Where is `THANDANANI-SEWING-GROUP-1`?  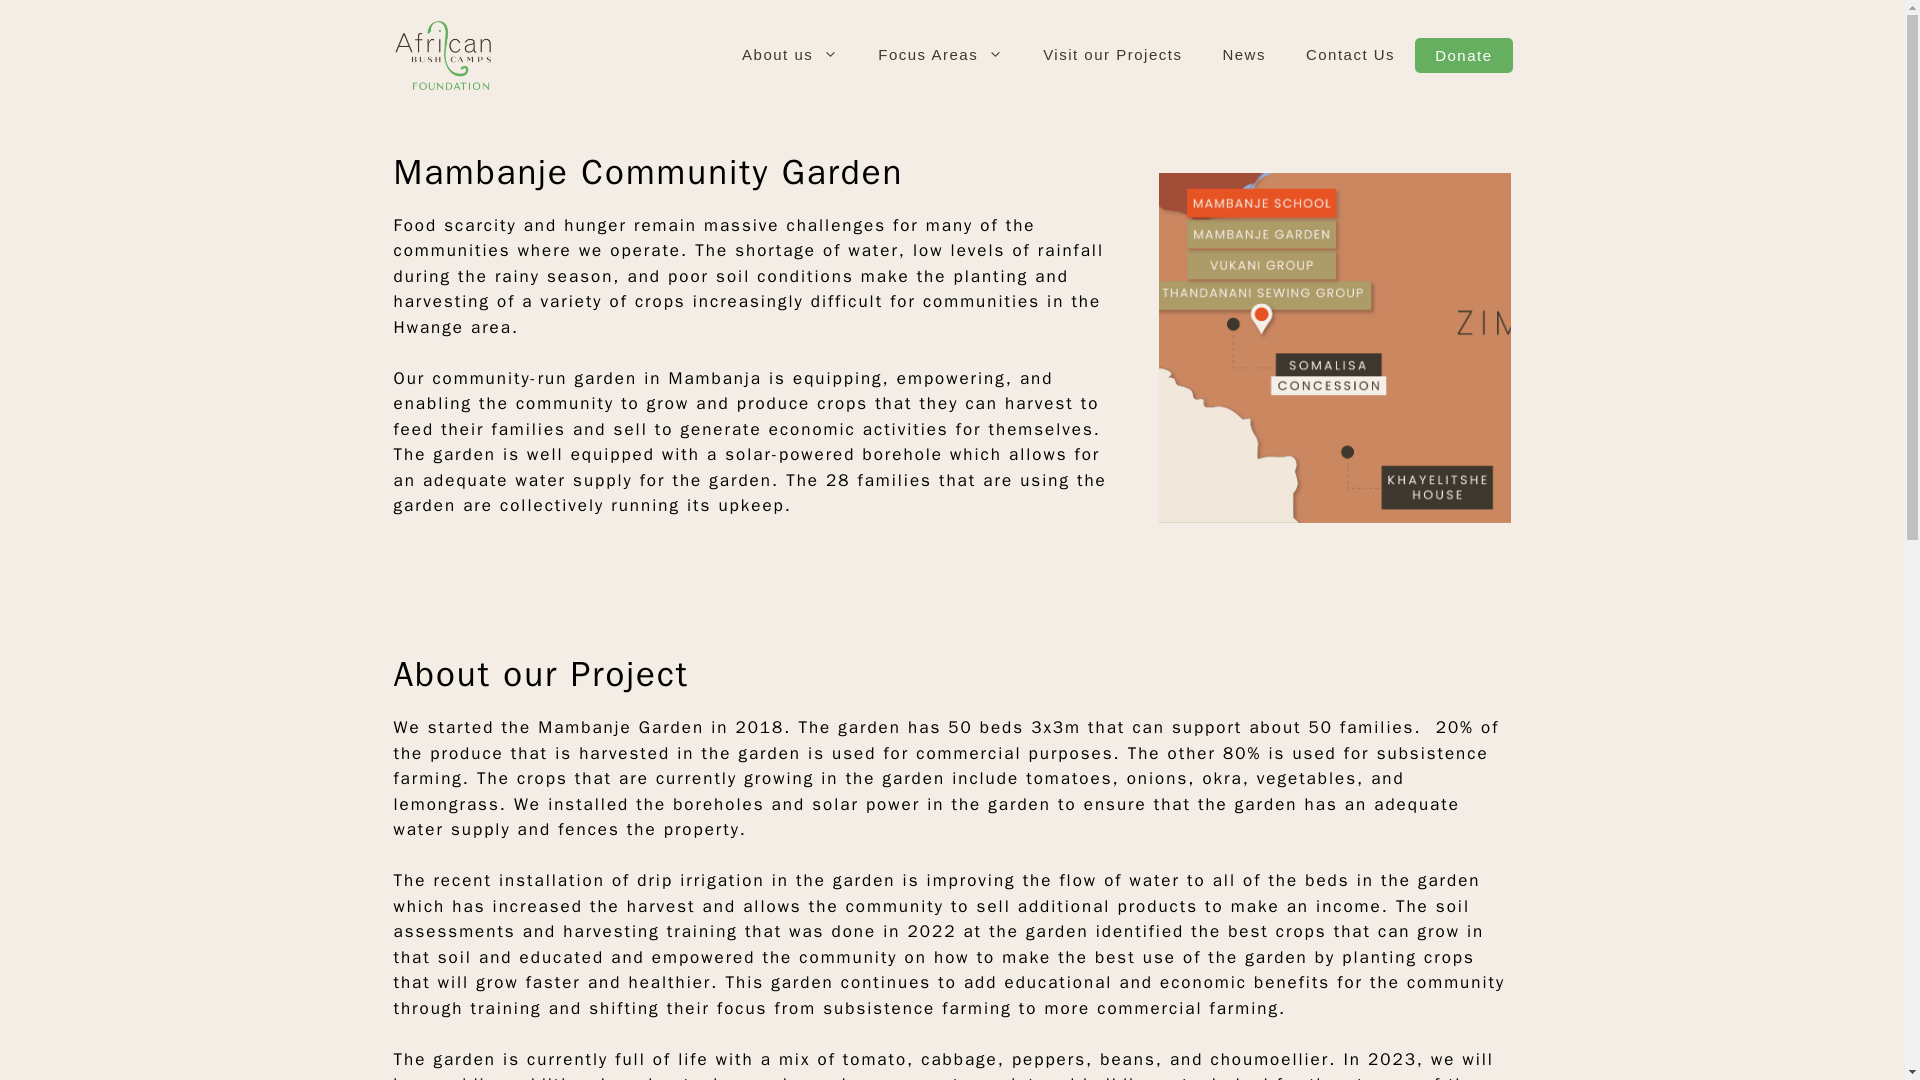
THANDANANI-SEWING-GROUP-1 is located at coordinates (1336, 347).